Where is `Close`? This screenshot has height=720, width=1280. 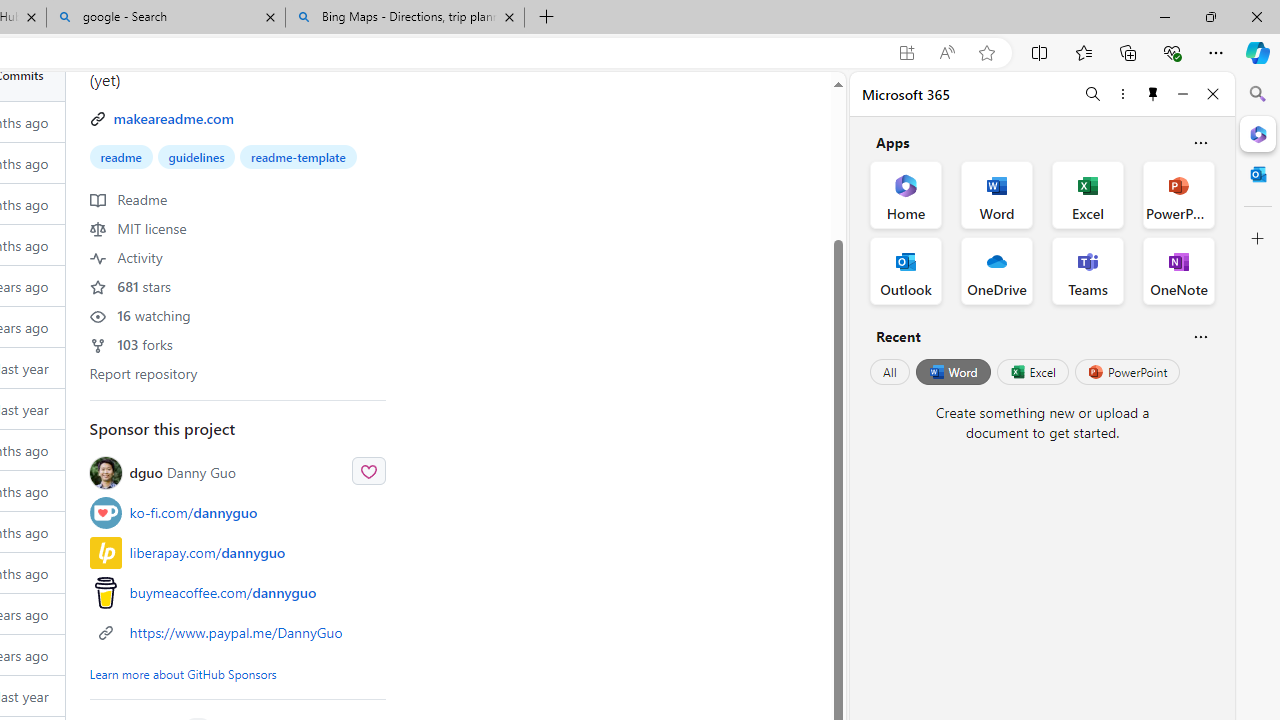
Close is located at coordinates (1213, 94).